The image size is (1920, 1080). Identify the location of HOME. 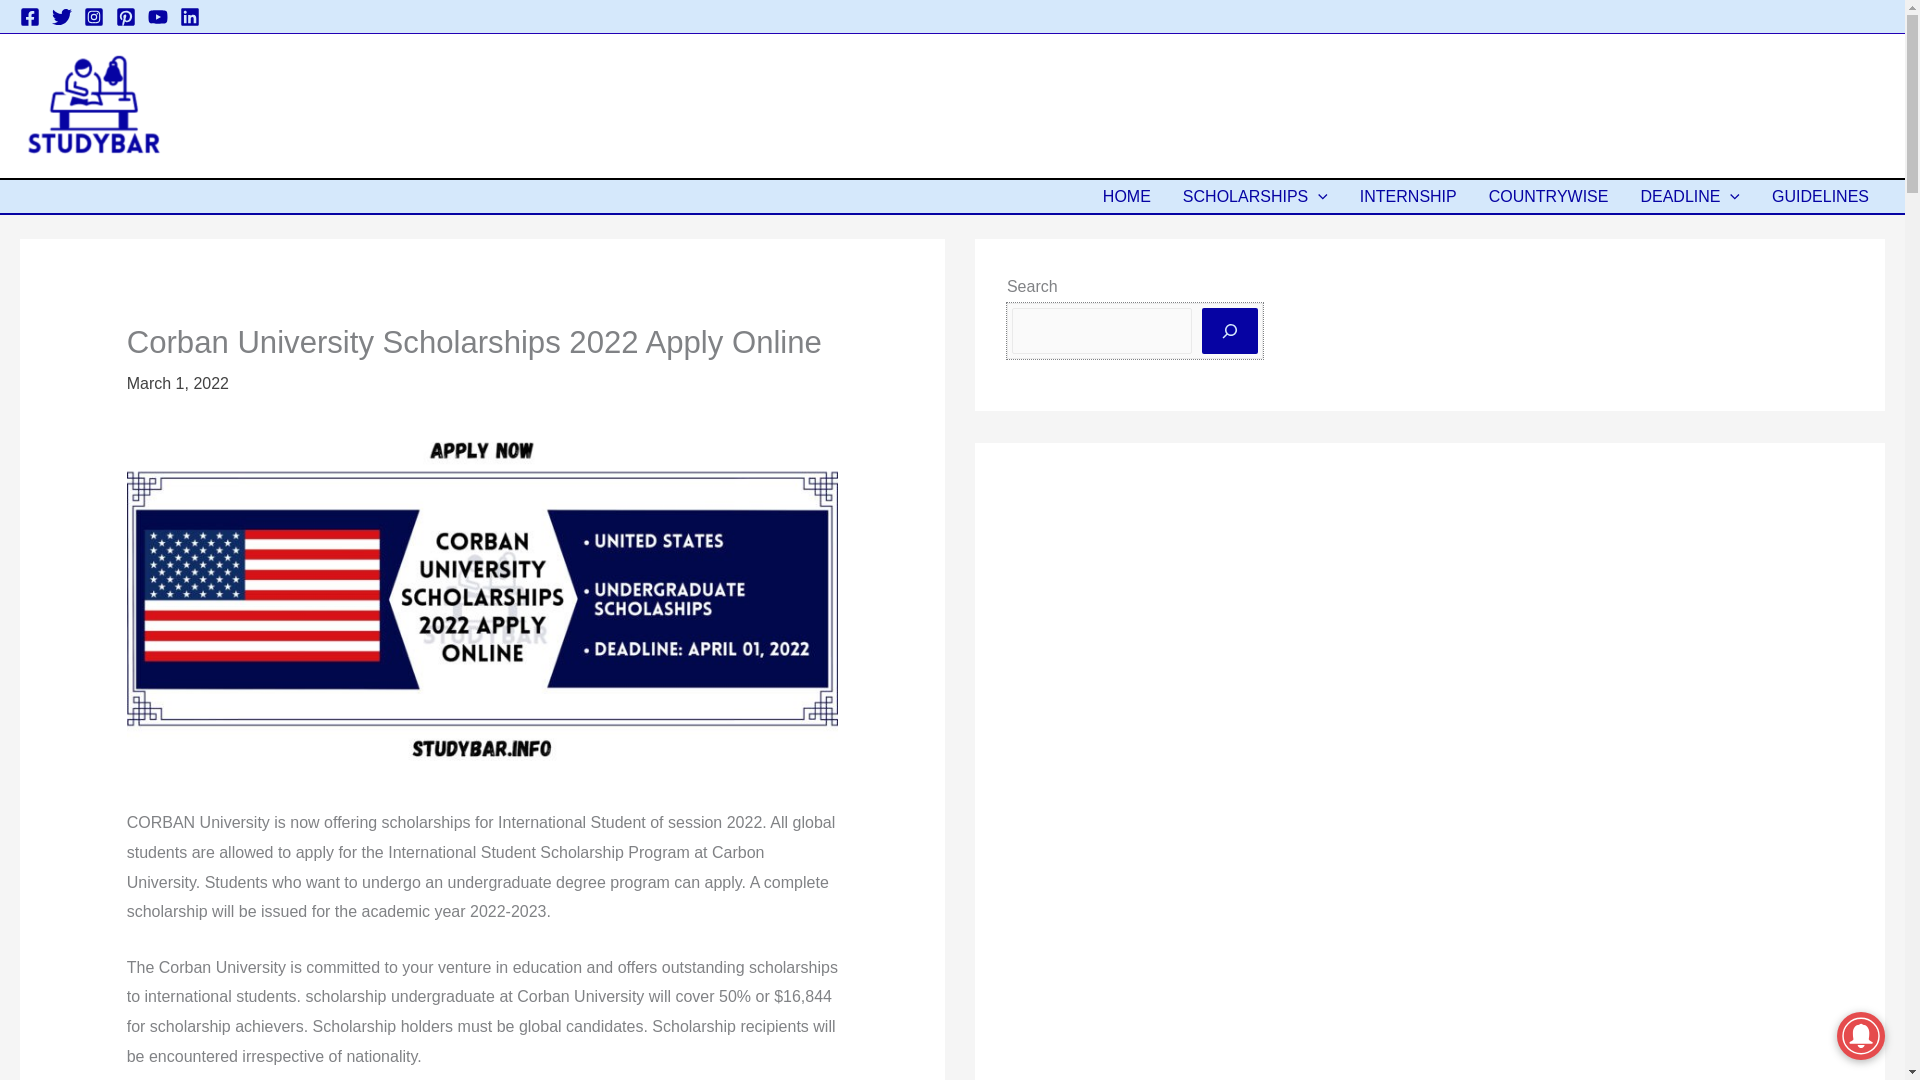
(1126, 196).